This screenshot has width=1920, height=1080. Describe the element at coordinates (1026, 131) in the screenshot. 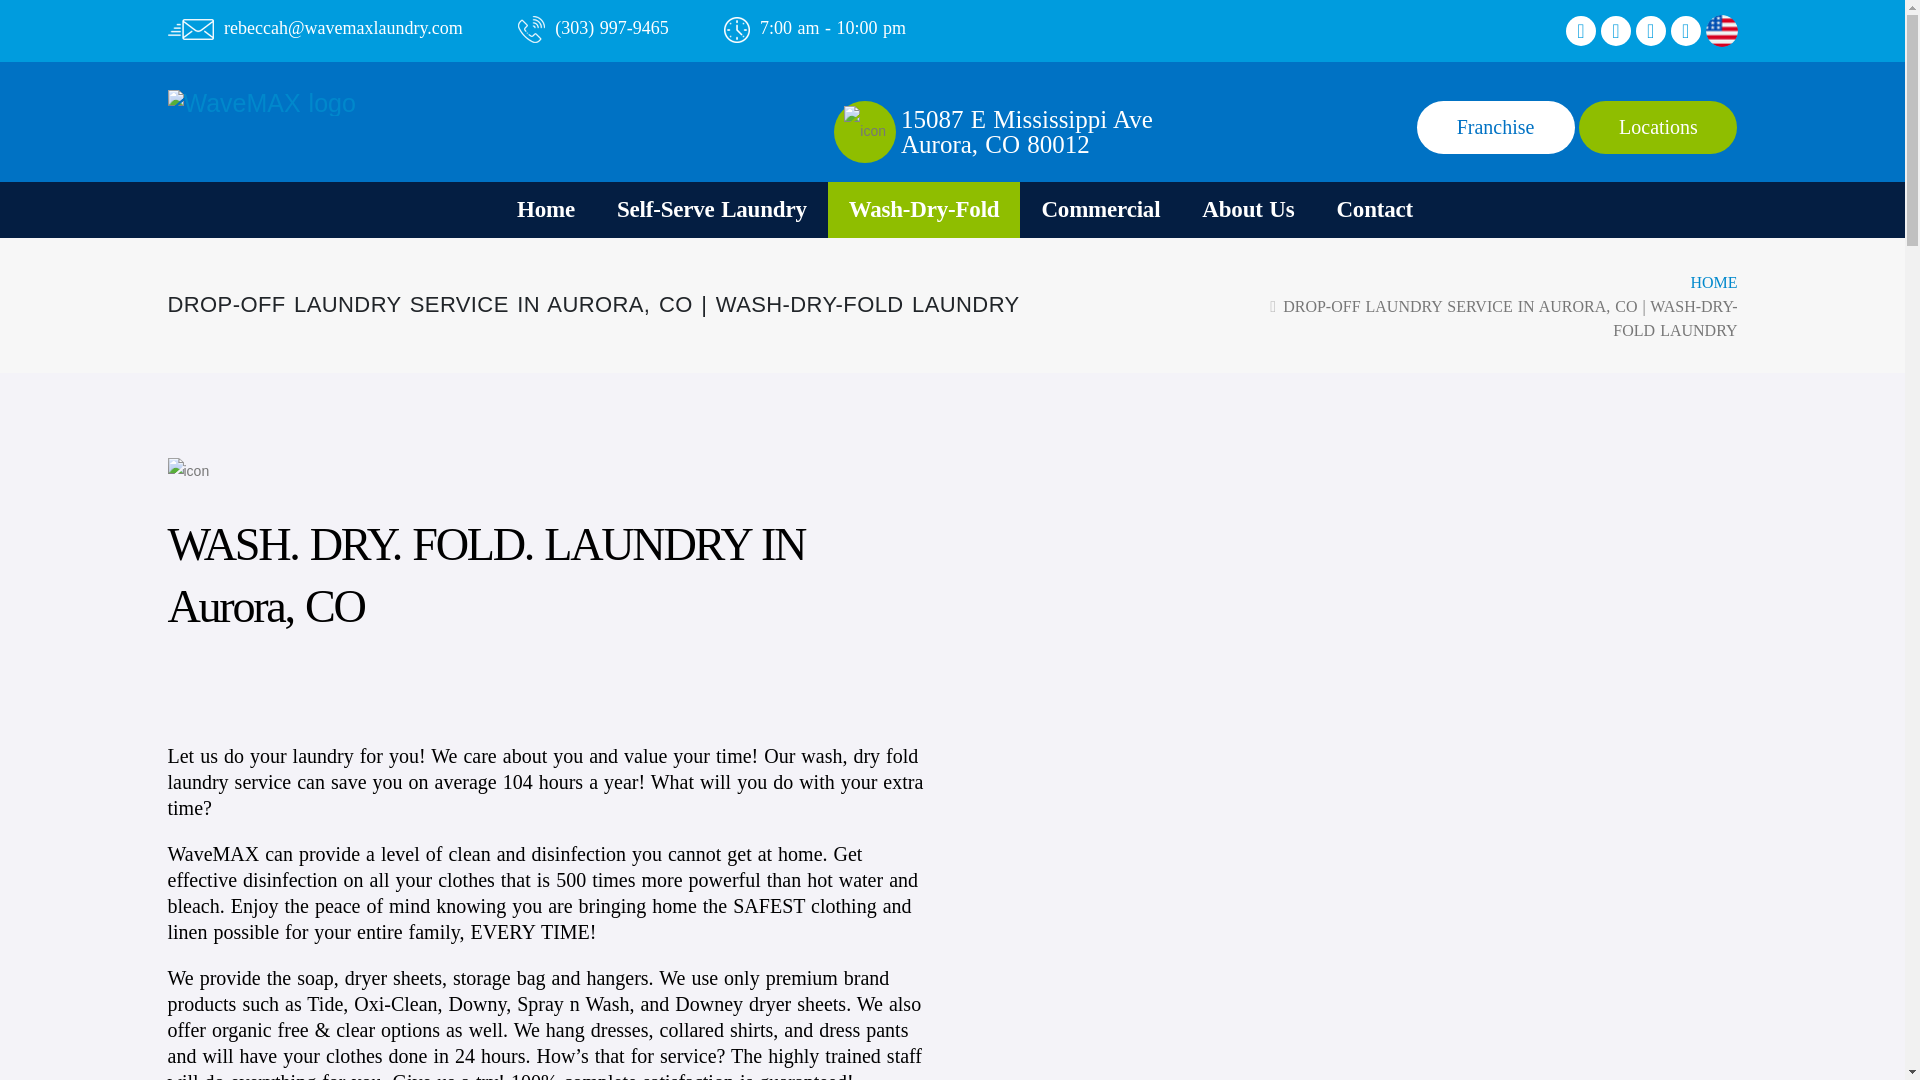

I see `Link to Google My Business` at that location.